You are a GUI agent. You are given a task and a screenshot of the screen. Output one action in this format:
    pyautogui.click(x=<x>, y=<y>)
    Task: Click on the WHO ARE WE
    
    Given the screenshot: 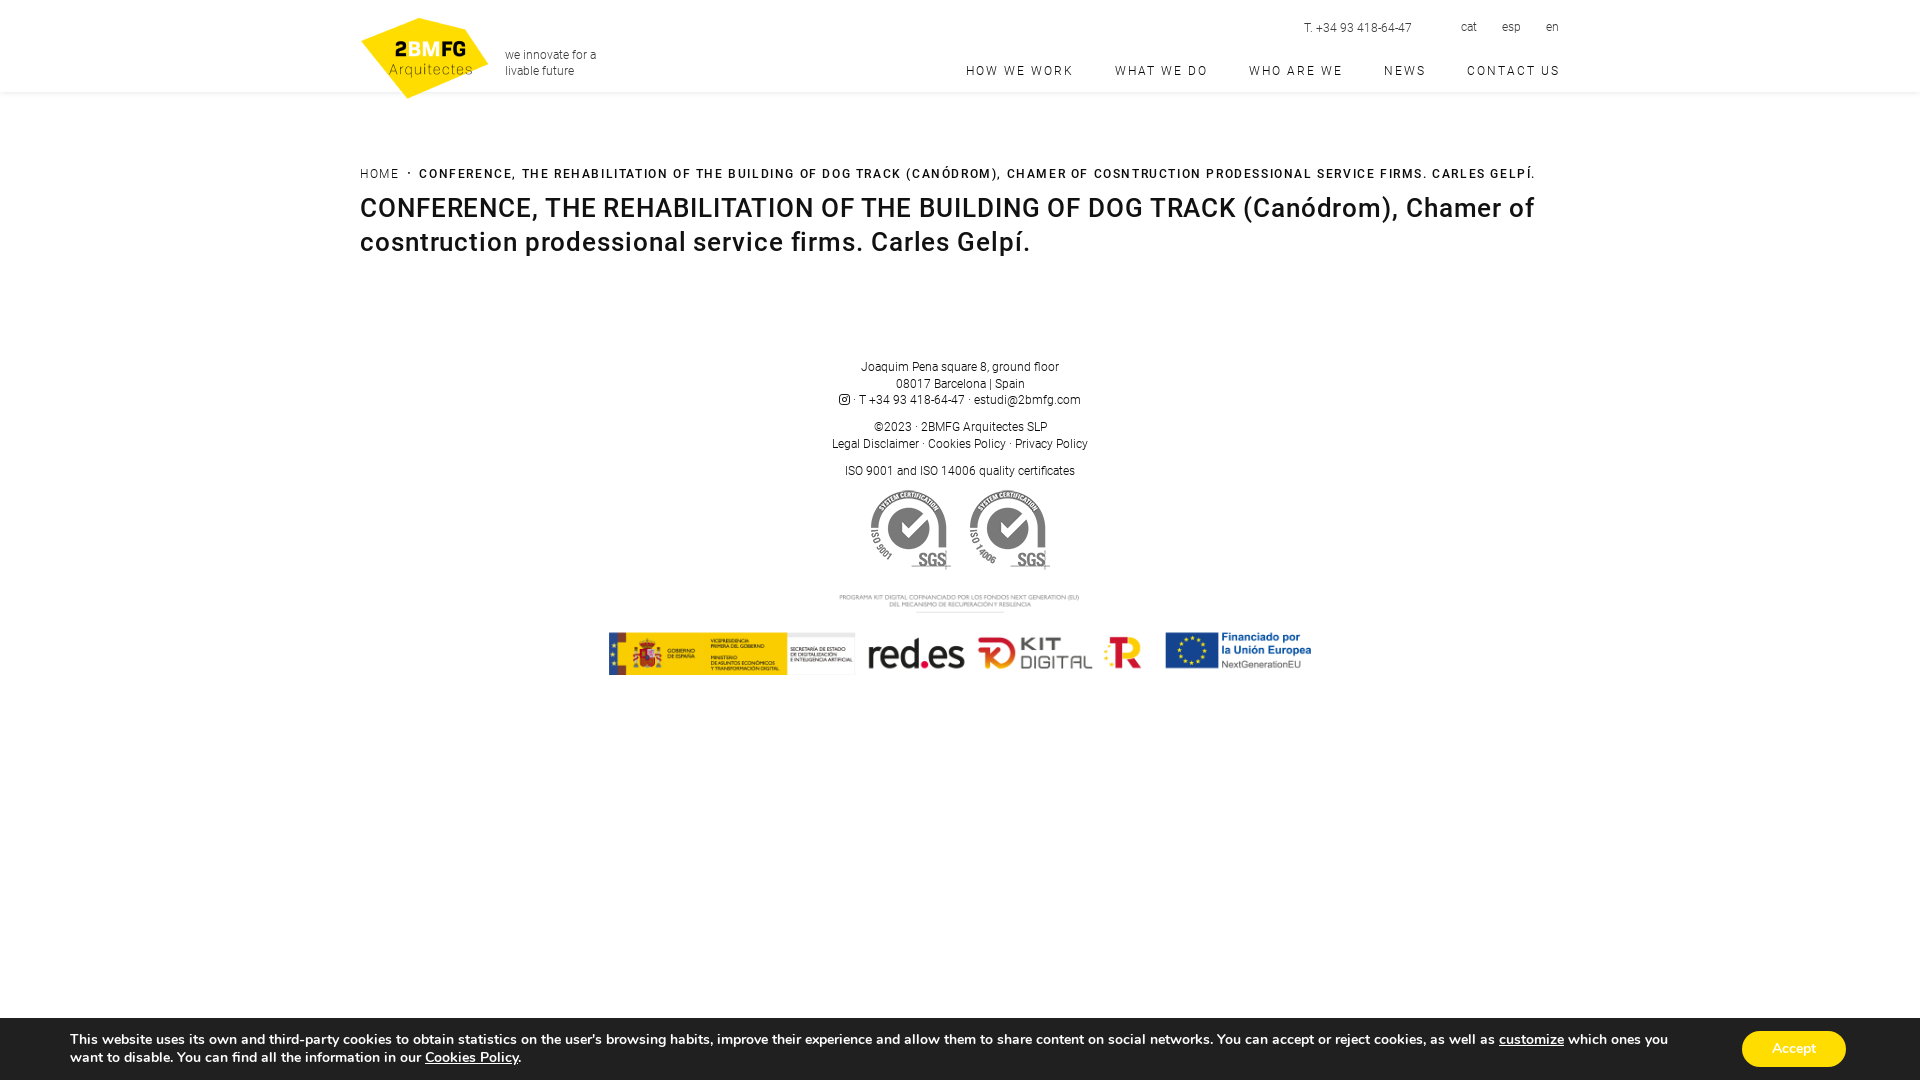 What is the action you would take?
    pyautogui.click(x=1296, y=71)
    